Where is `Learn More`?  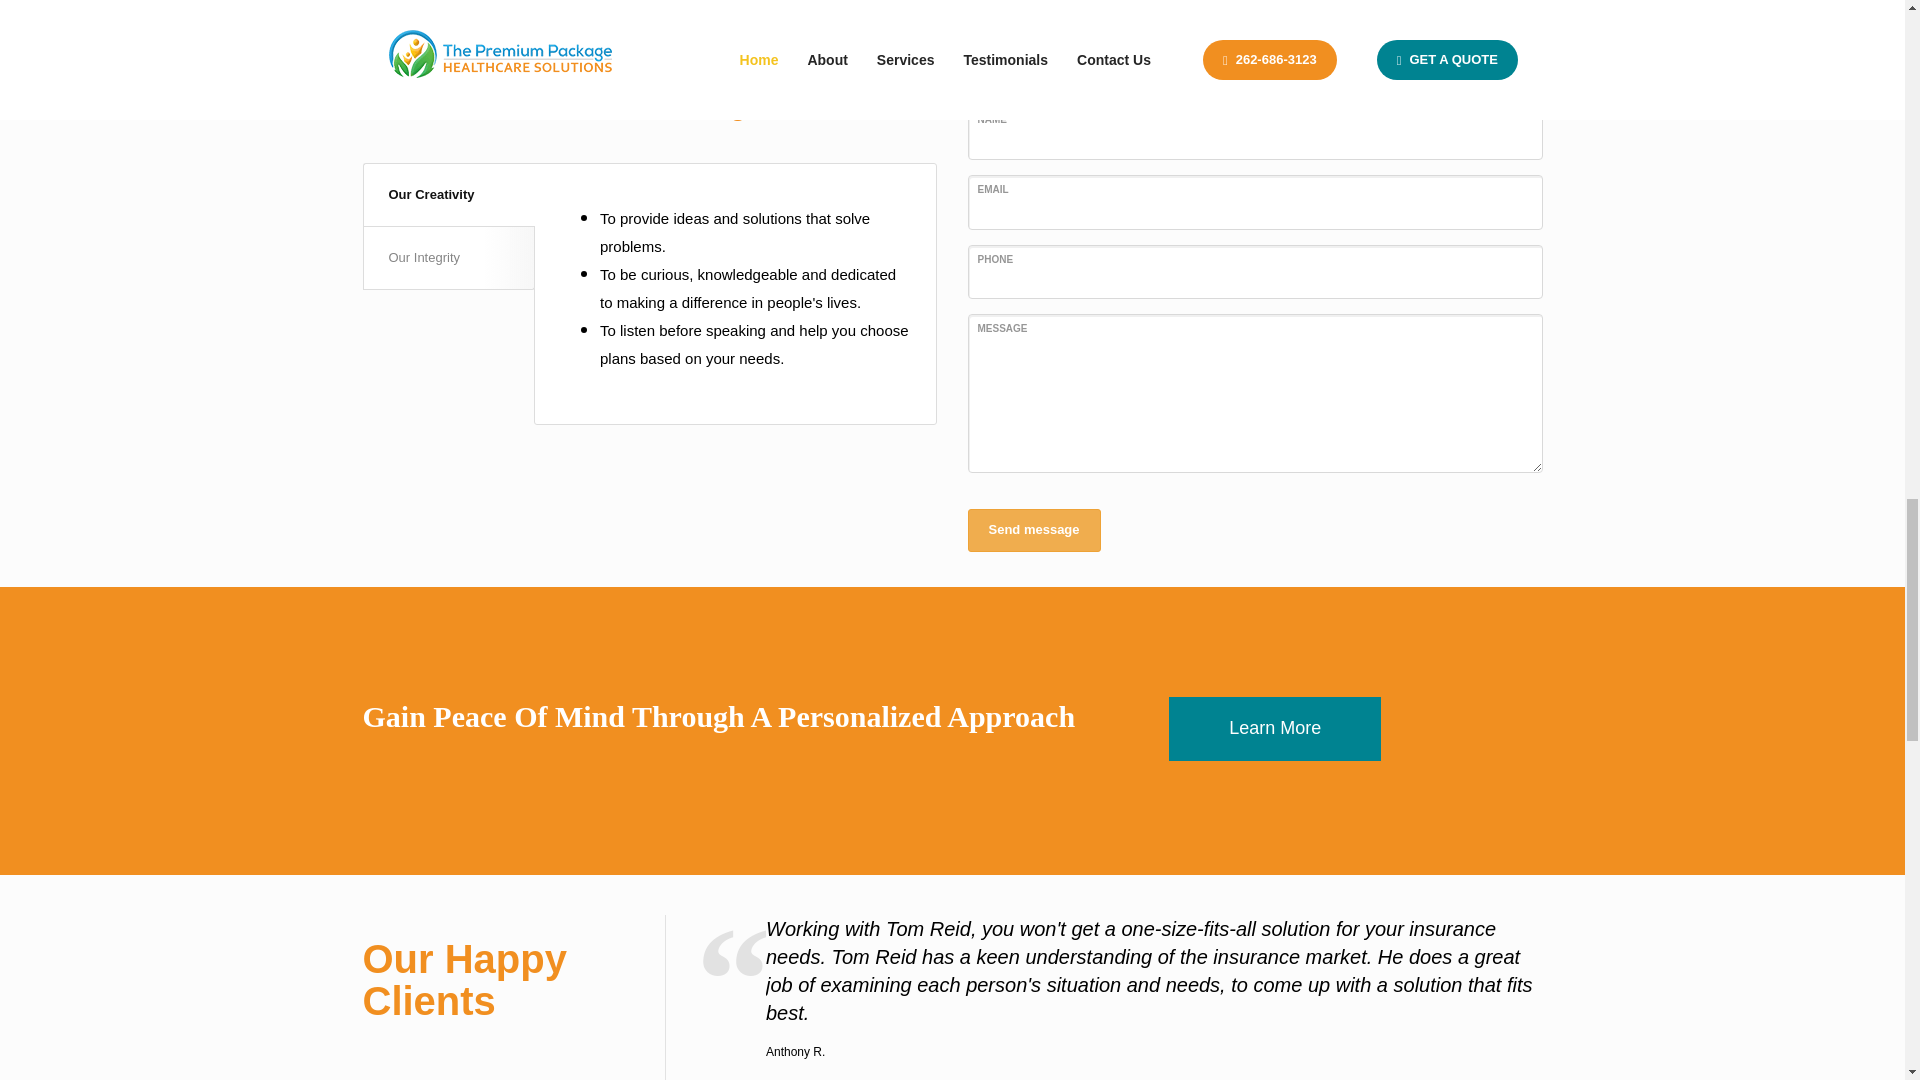
Learn More is located at coordinates (1274, 728).